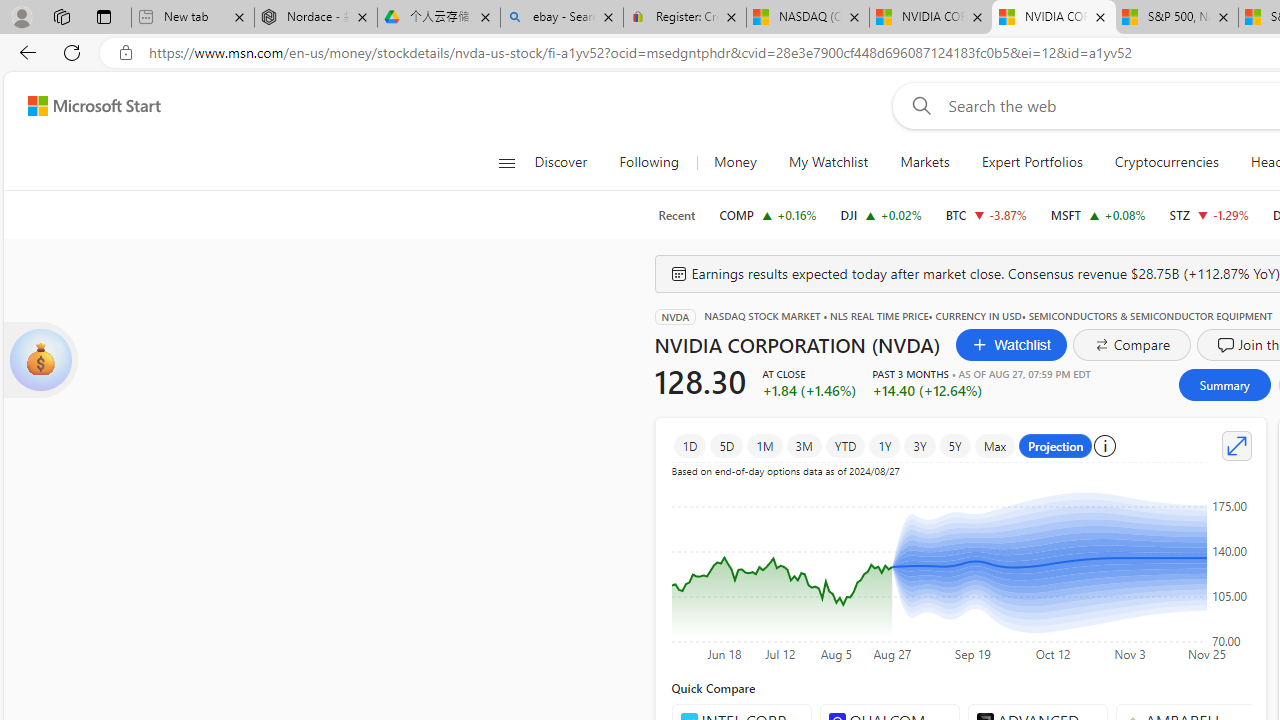 This screenshot has width=1280, height=720. I want to click on S&P 500, Nasdaq end lower, weighed by Nvidia dip | Watch, so click(1176, 18).